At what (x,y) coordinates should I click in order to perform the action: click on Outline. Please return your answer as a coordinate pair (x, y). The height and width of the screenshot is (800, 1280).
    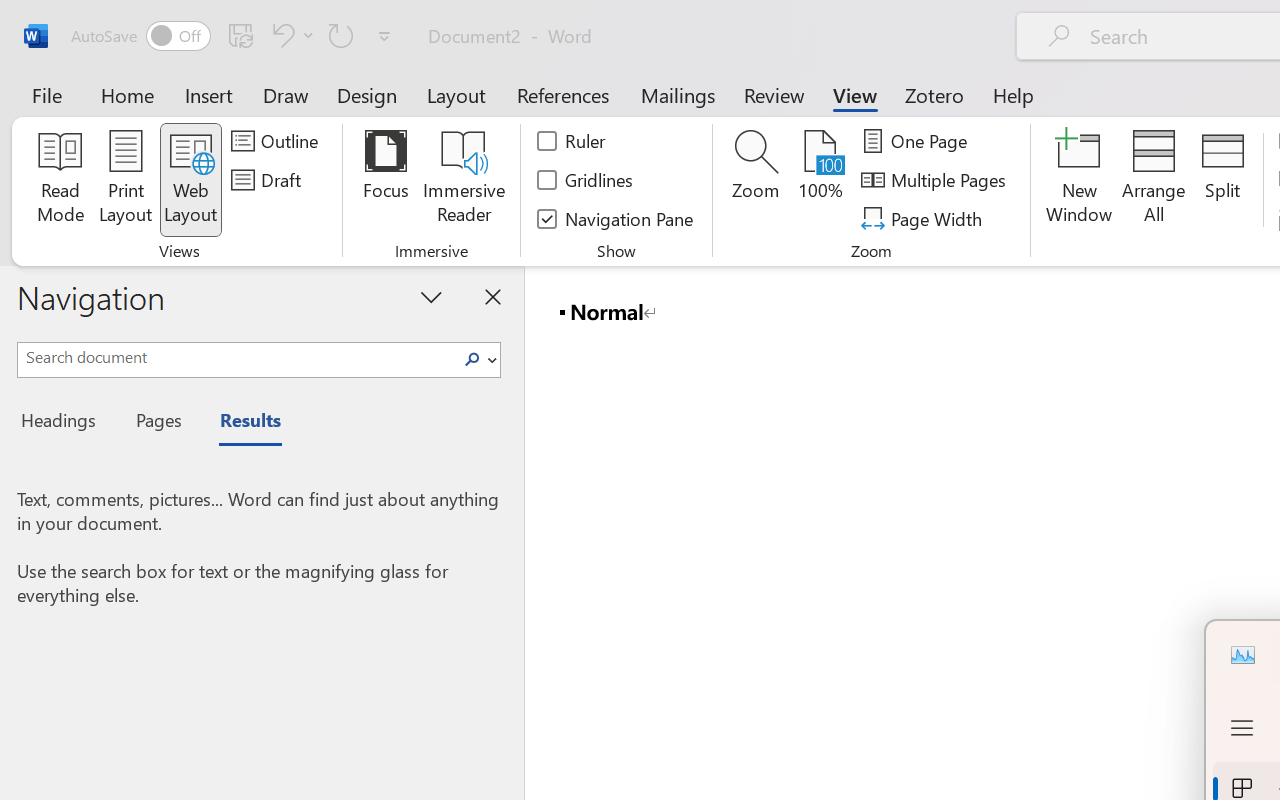
    Looking at the image, I should click on (278, 141).